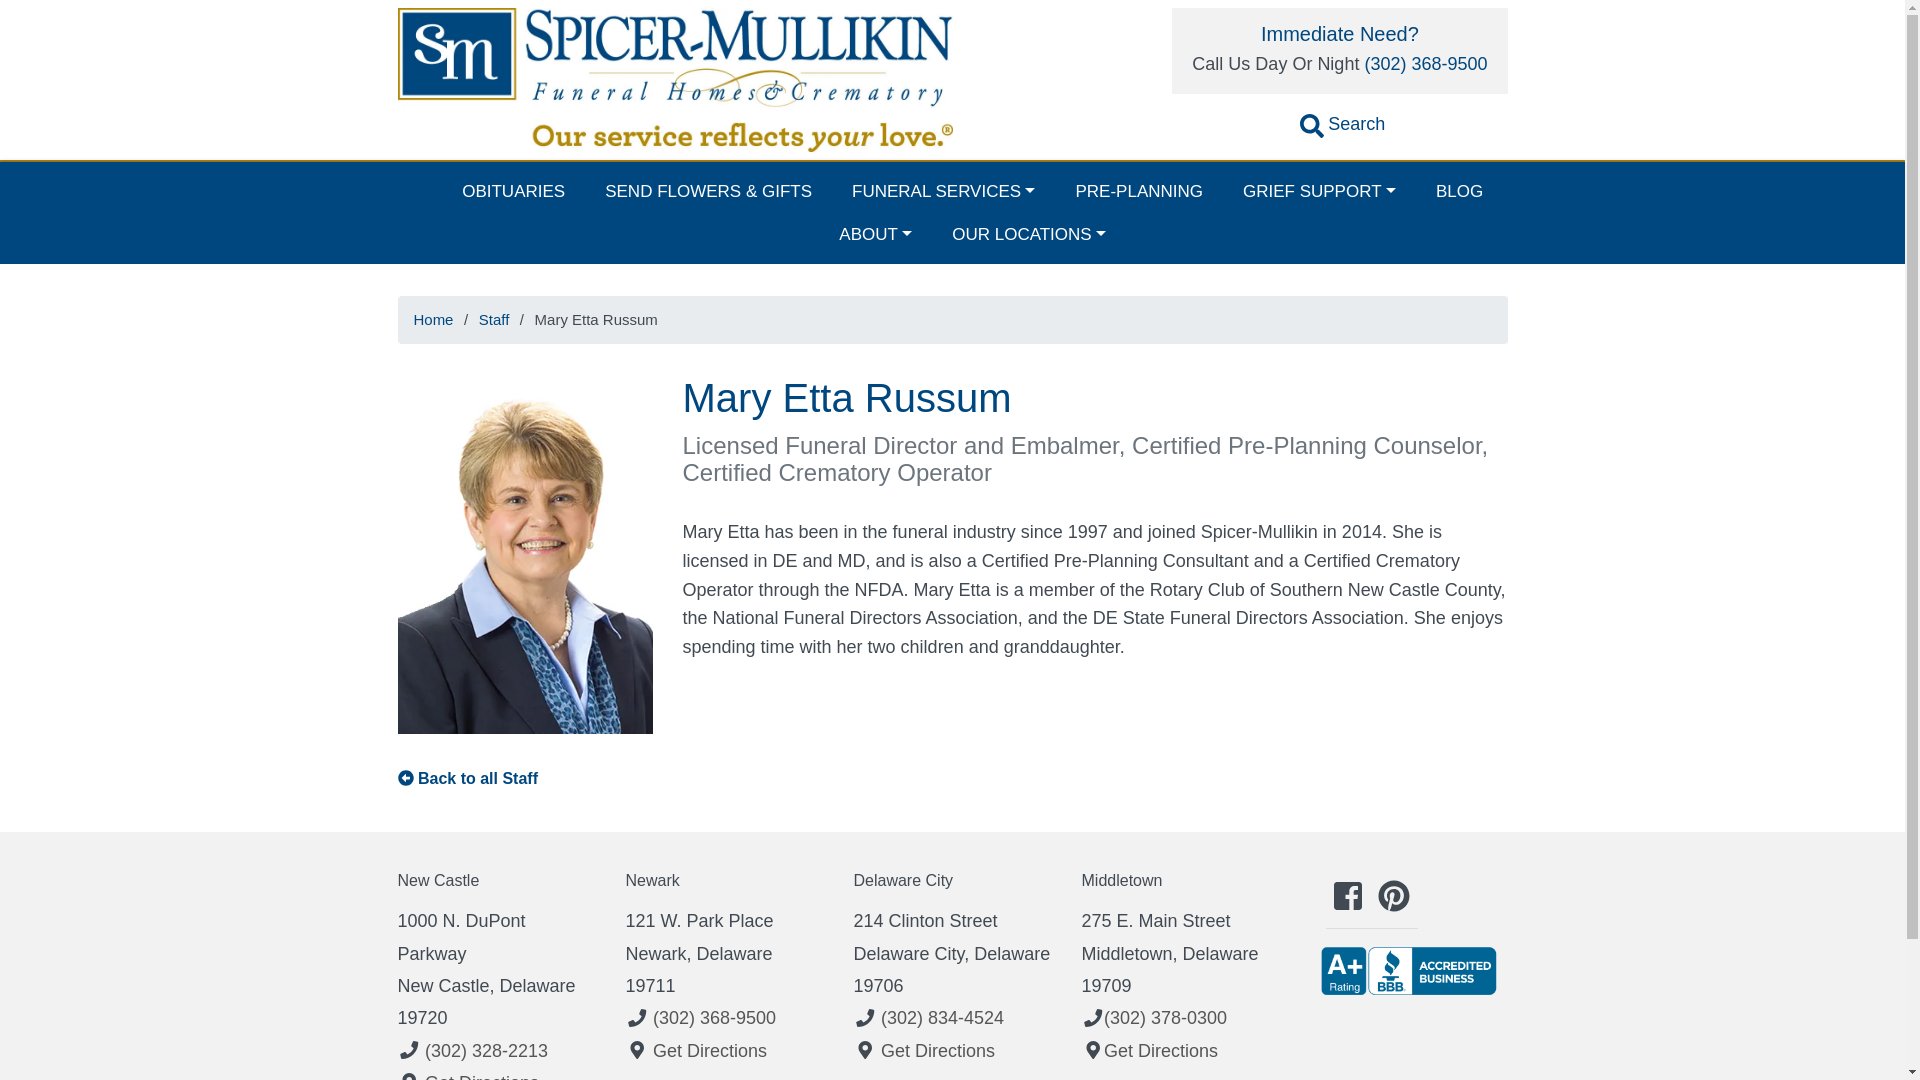  I want to click on GRIEF SUPPORT, so click(1320, 190).